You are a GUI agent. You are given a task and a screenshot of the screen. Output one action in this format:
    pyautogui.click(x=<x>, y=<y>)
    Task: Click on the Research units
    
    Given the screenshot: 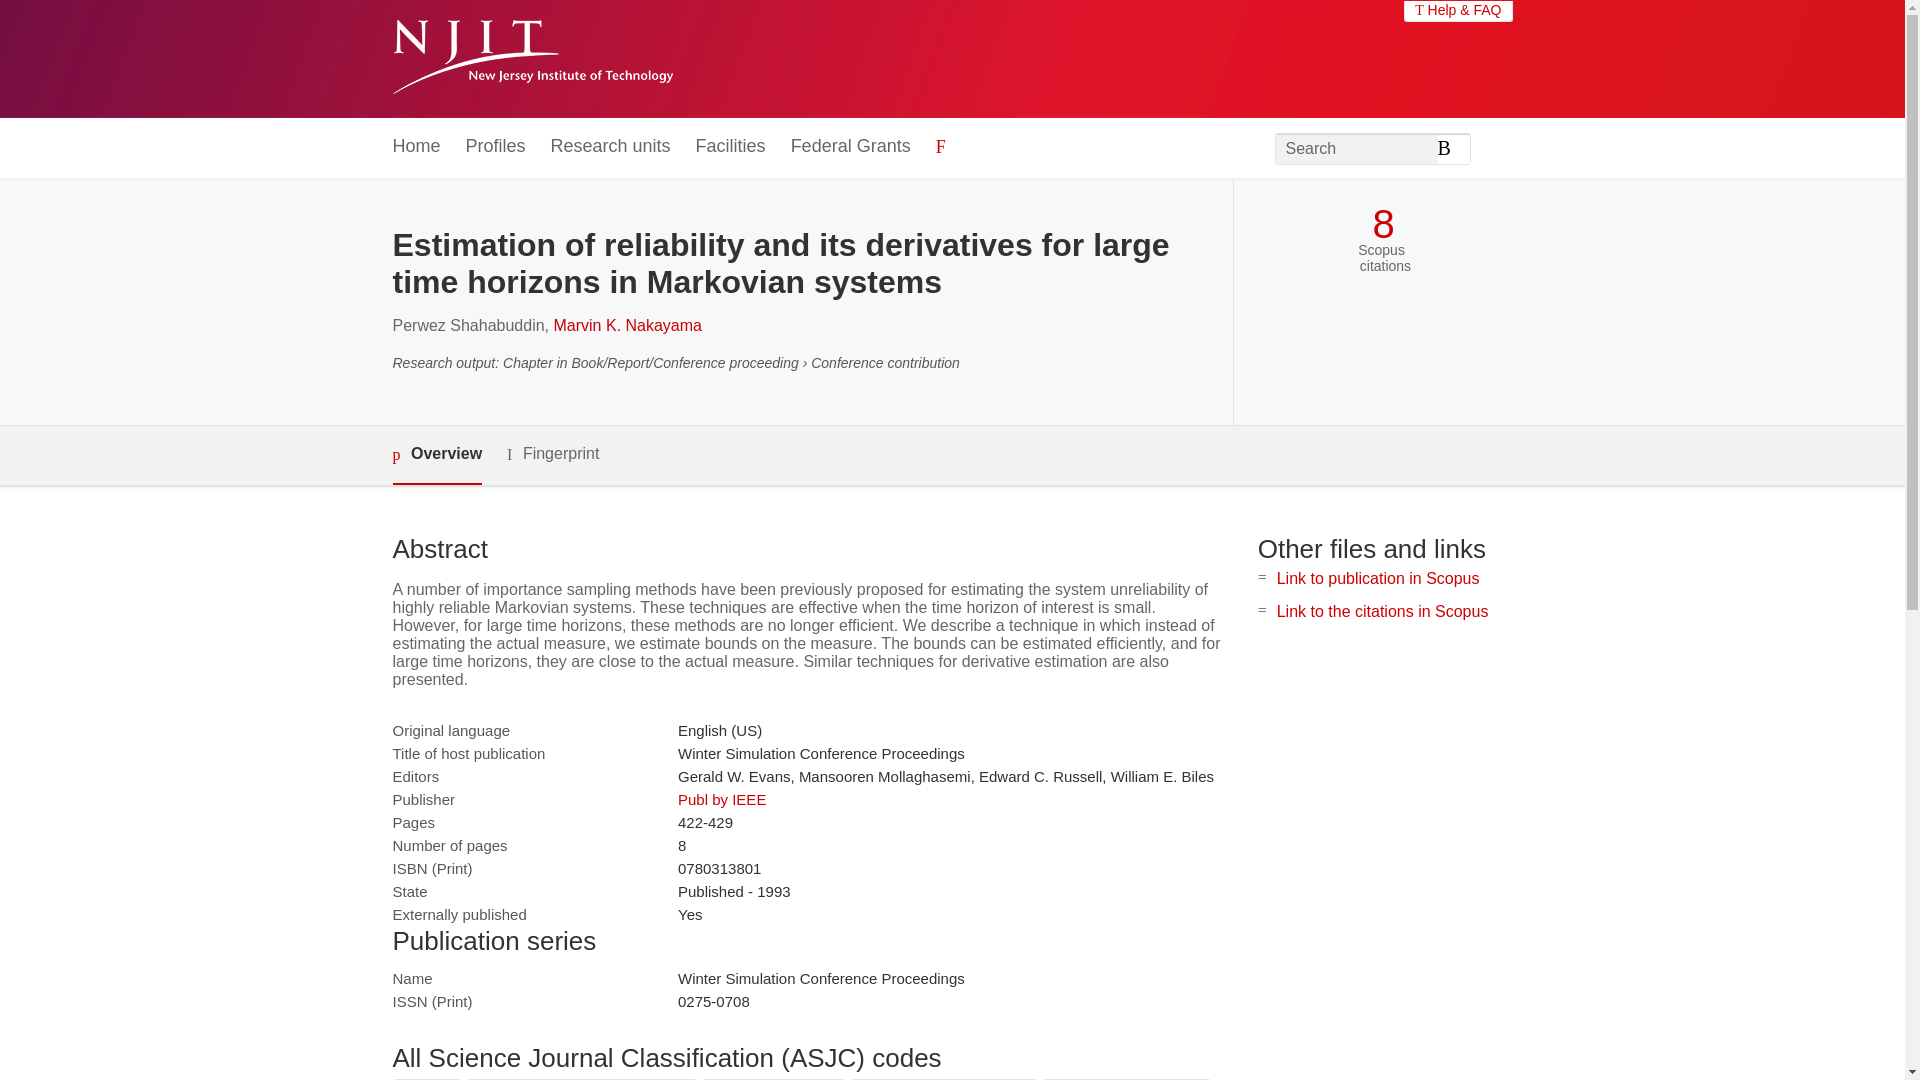 What is the action you would take?
    pyautogui.click(x=610, y=147)
    